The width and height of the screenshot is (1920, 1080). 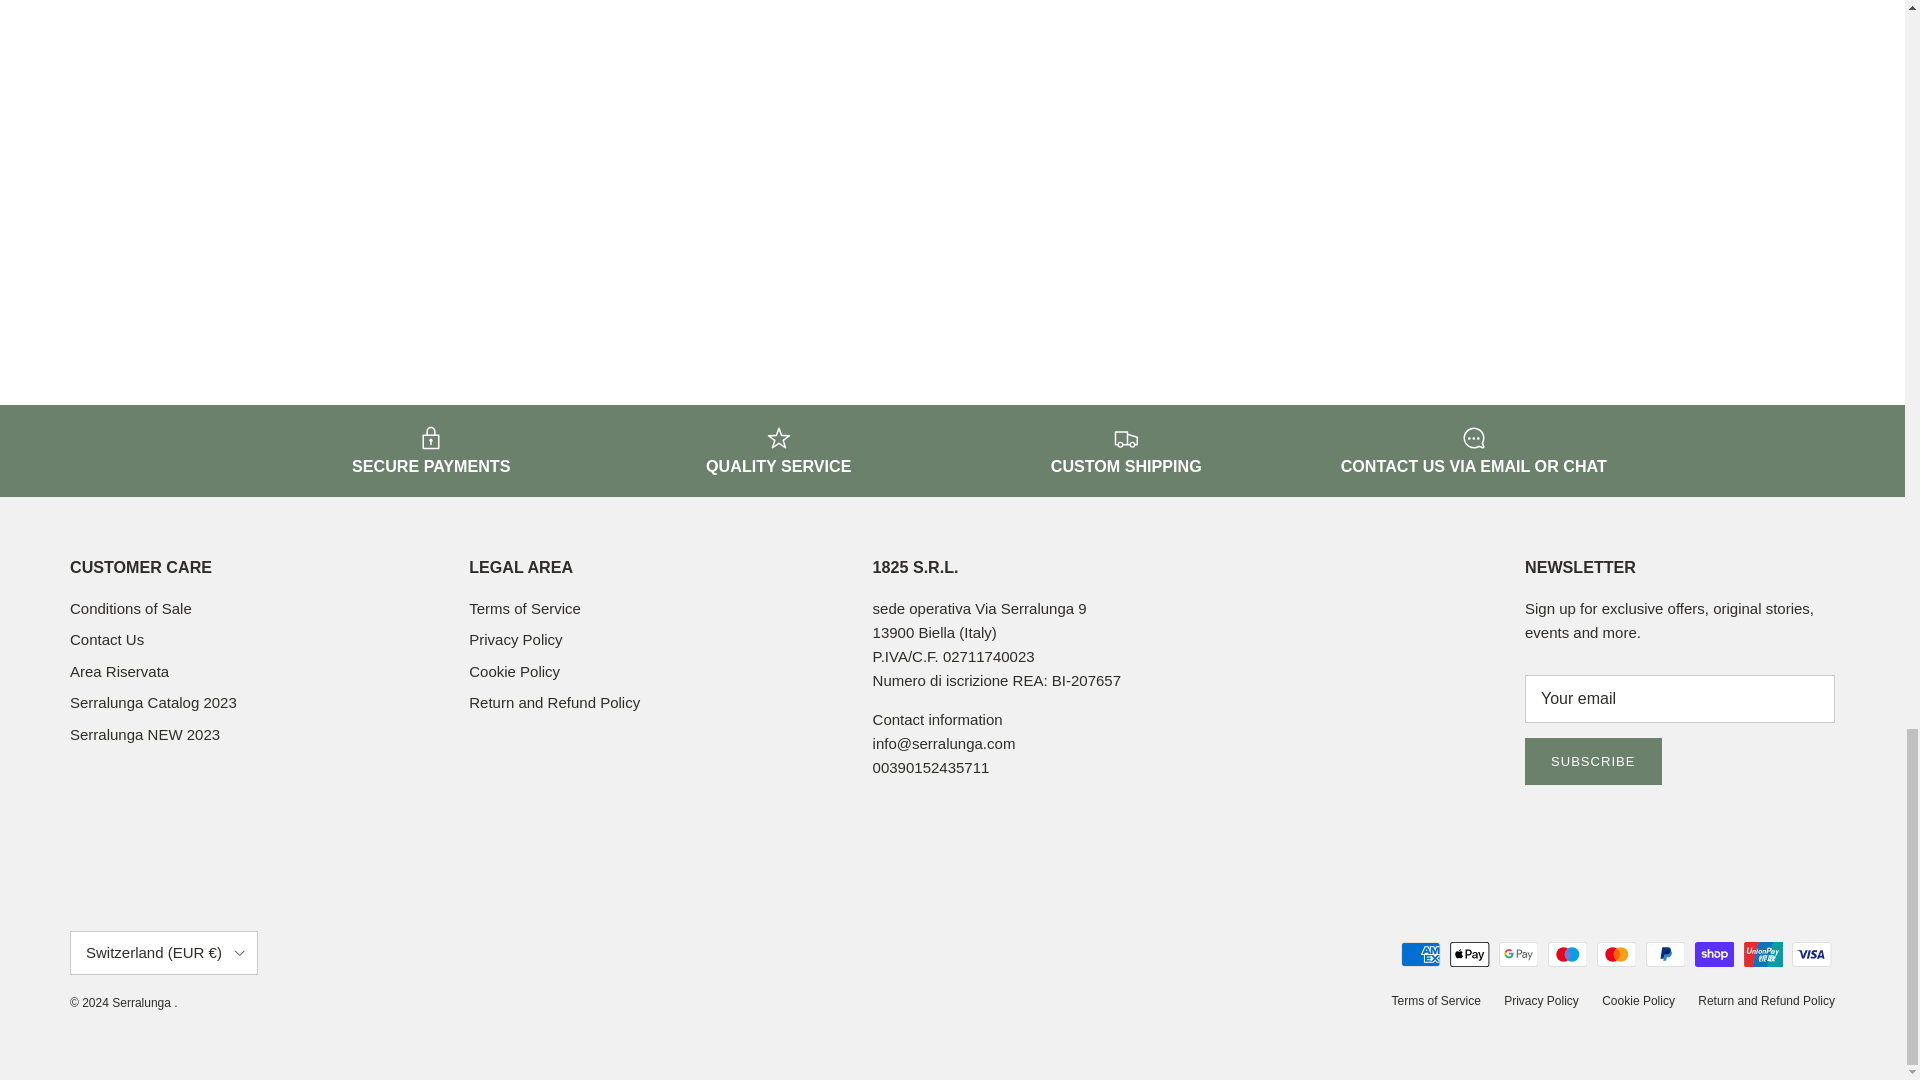 What do you see at coordinates (1616, 954) in the screenshot?
I see `Mastercard` at bounding box center [1616, 954].